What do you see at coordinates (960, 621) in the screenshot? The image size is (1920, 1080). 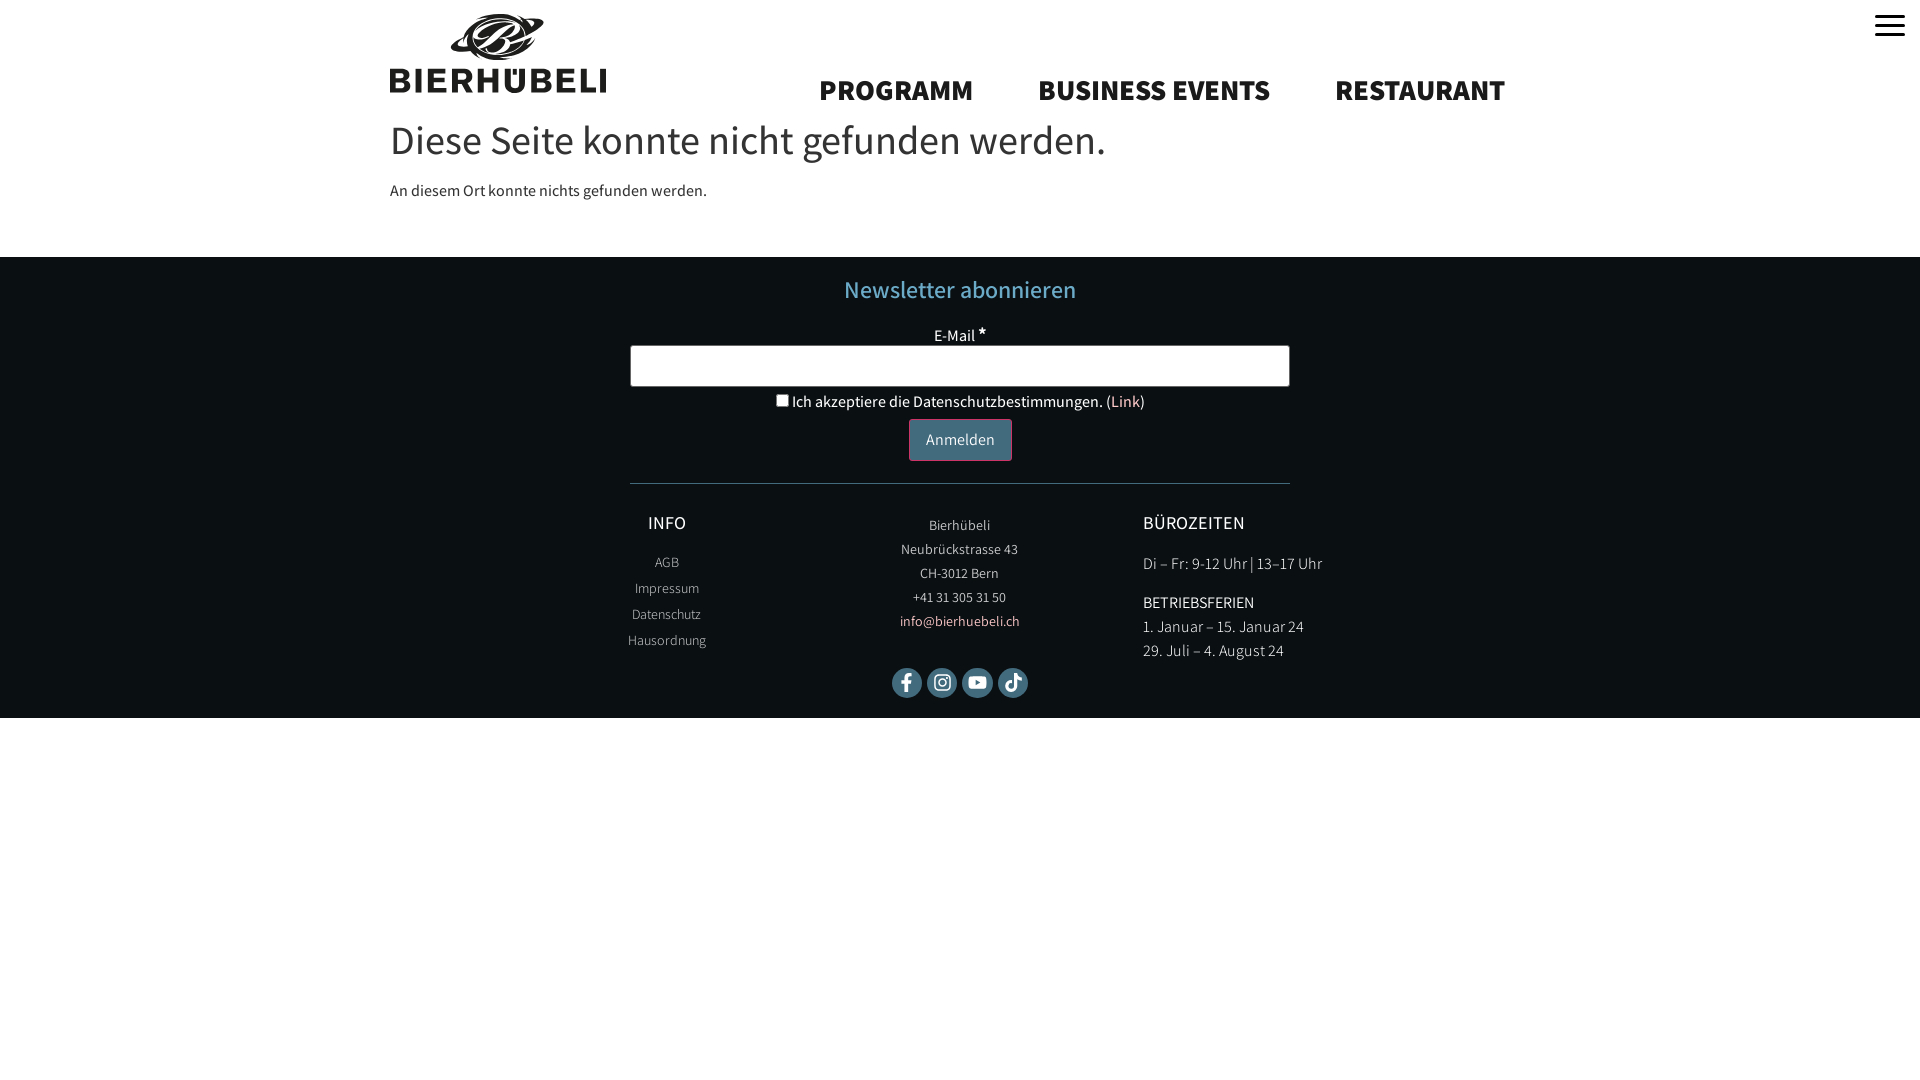 I see `info@bierhuebeli.ch` at bounding box center [960, 621].